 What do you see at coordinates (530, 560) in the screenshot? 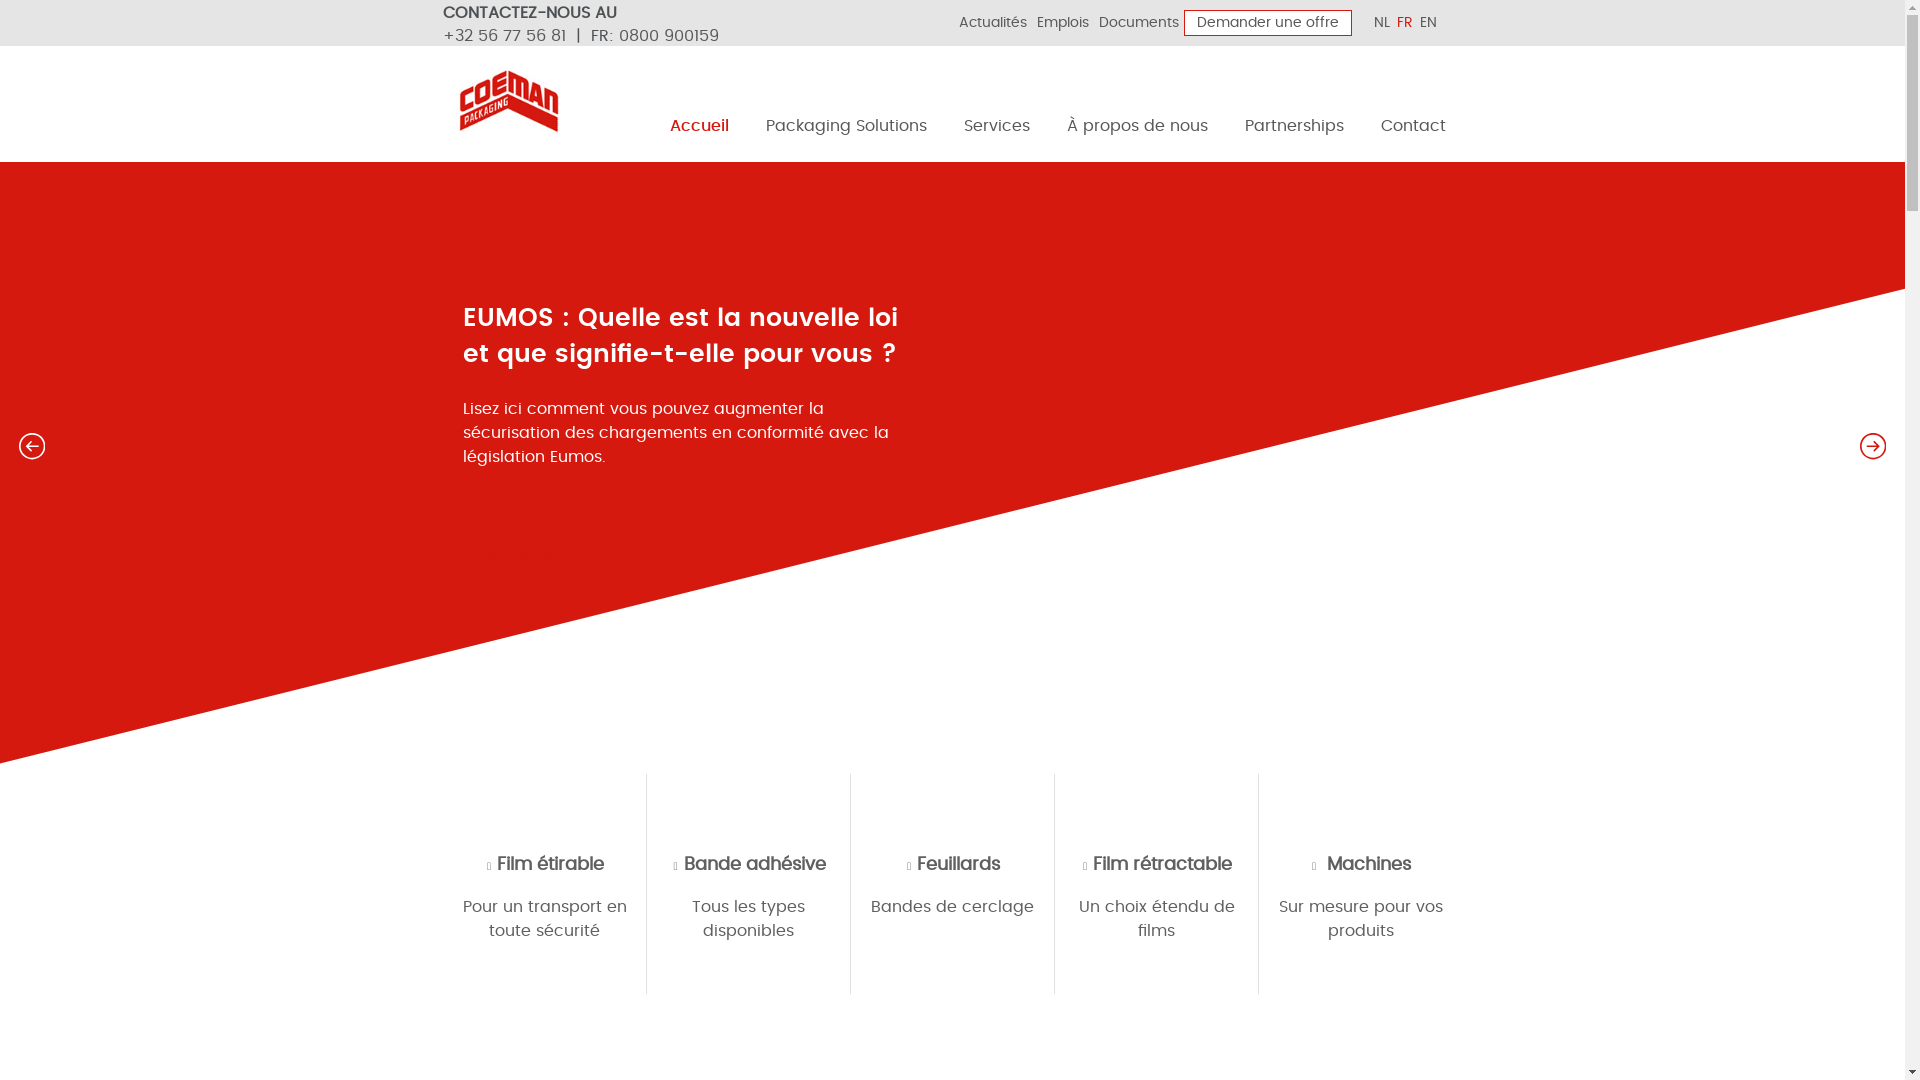
I see `Plus d'info` at bounding box center [530, 560].